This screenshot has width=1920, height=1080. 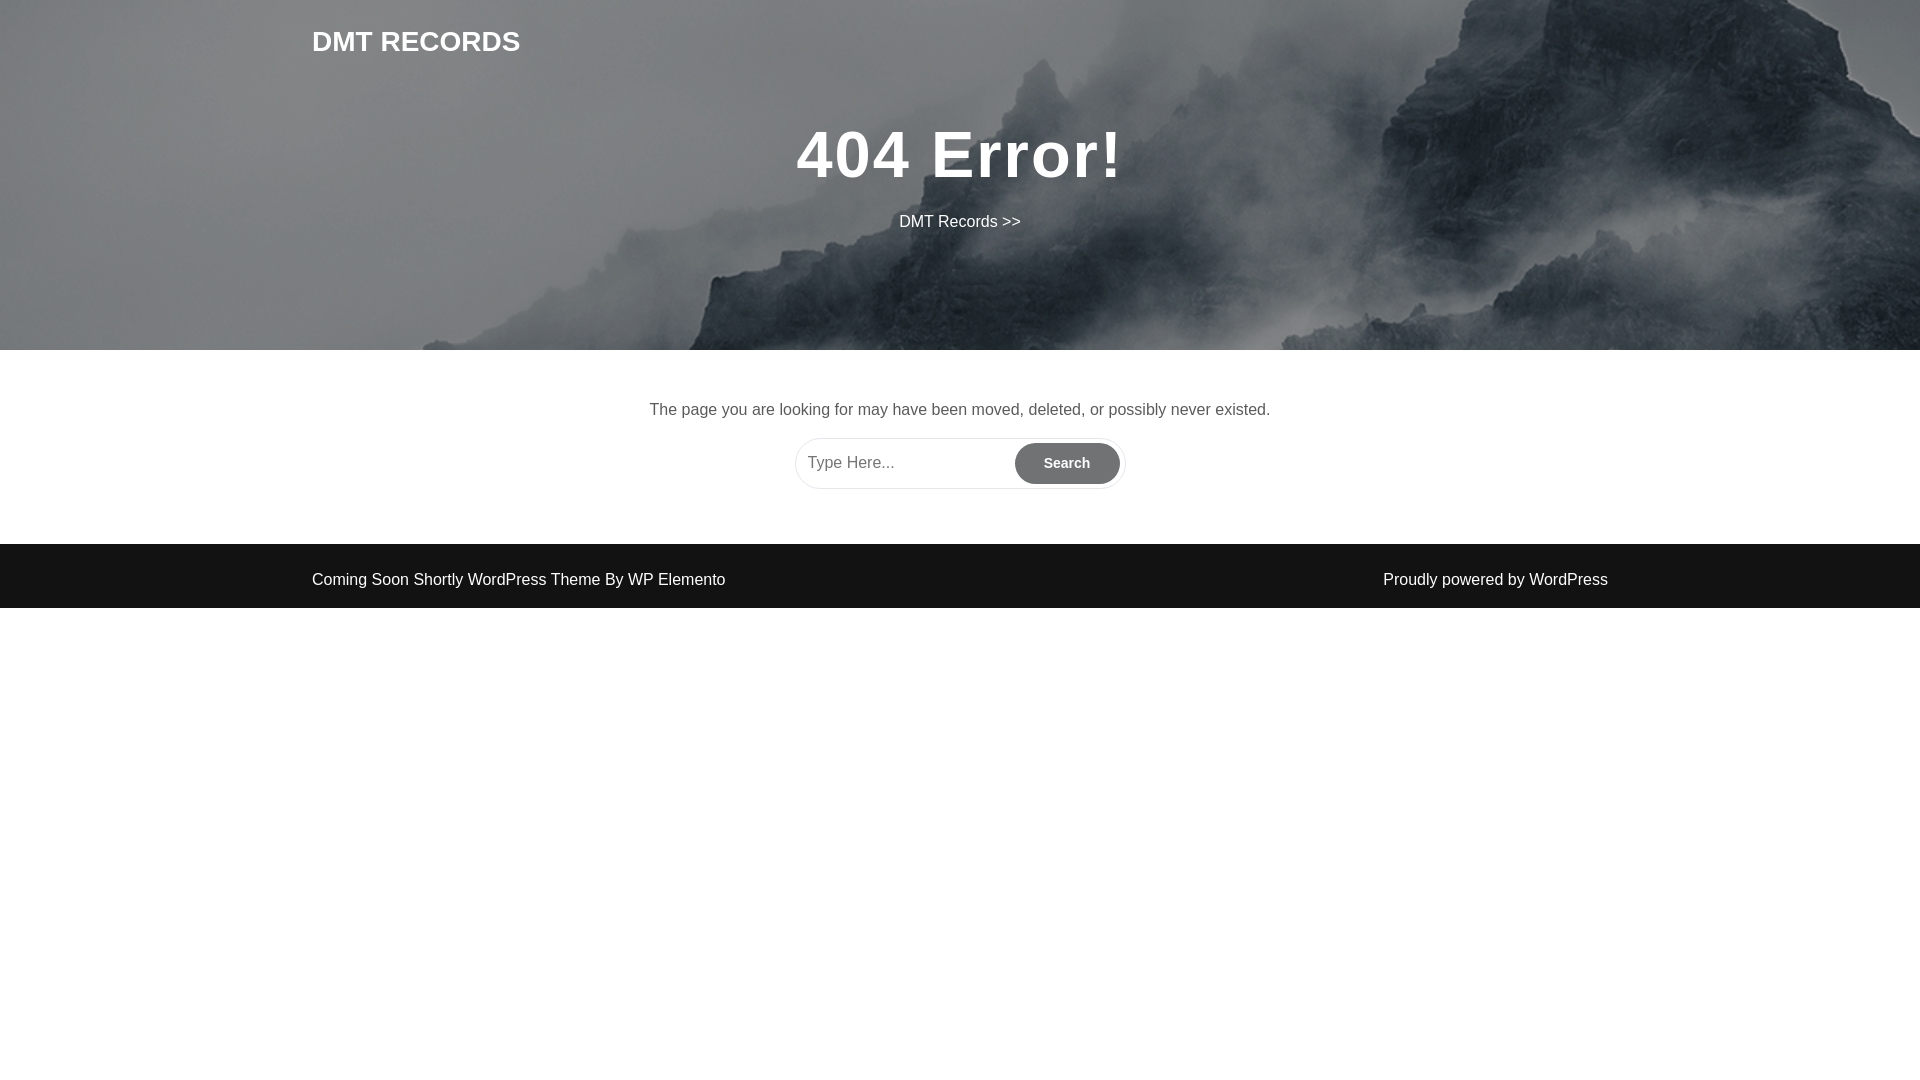 What do you see at coordinates (947, 221) in the screenshot?
I see `DMT Records` at bounding box center [947, 221].